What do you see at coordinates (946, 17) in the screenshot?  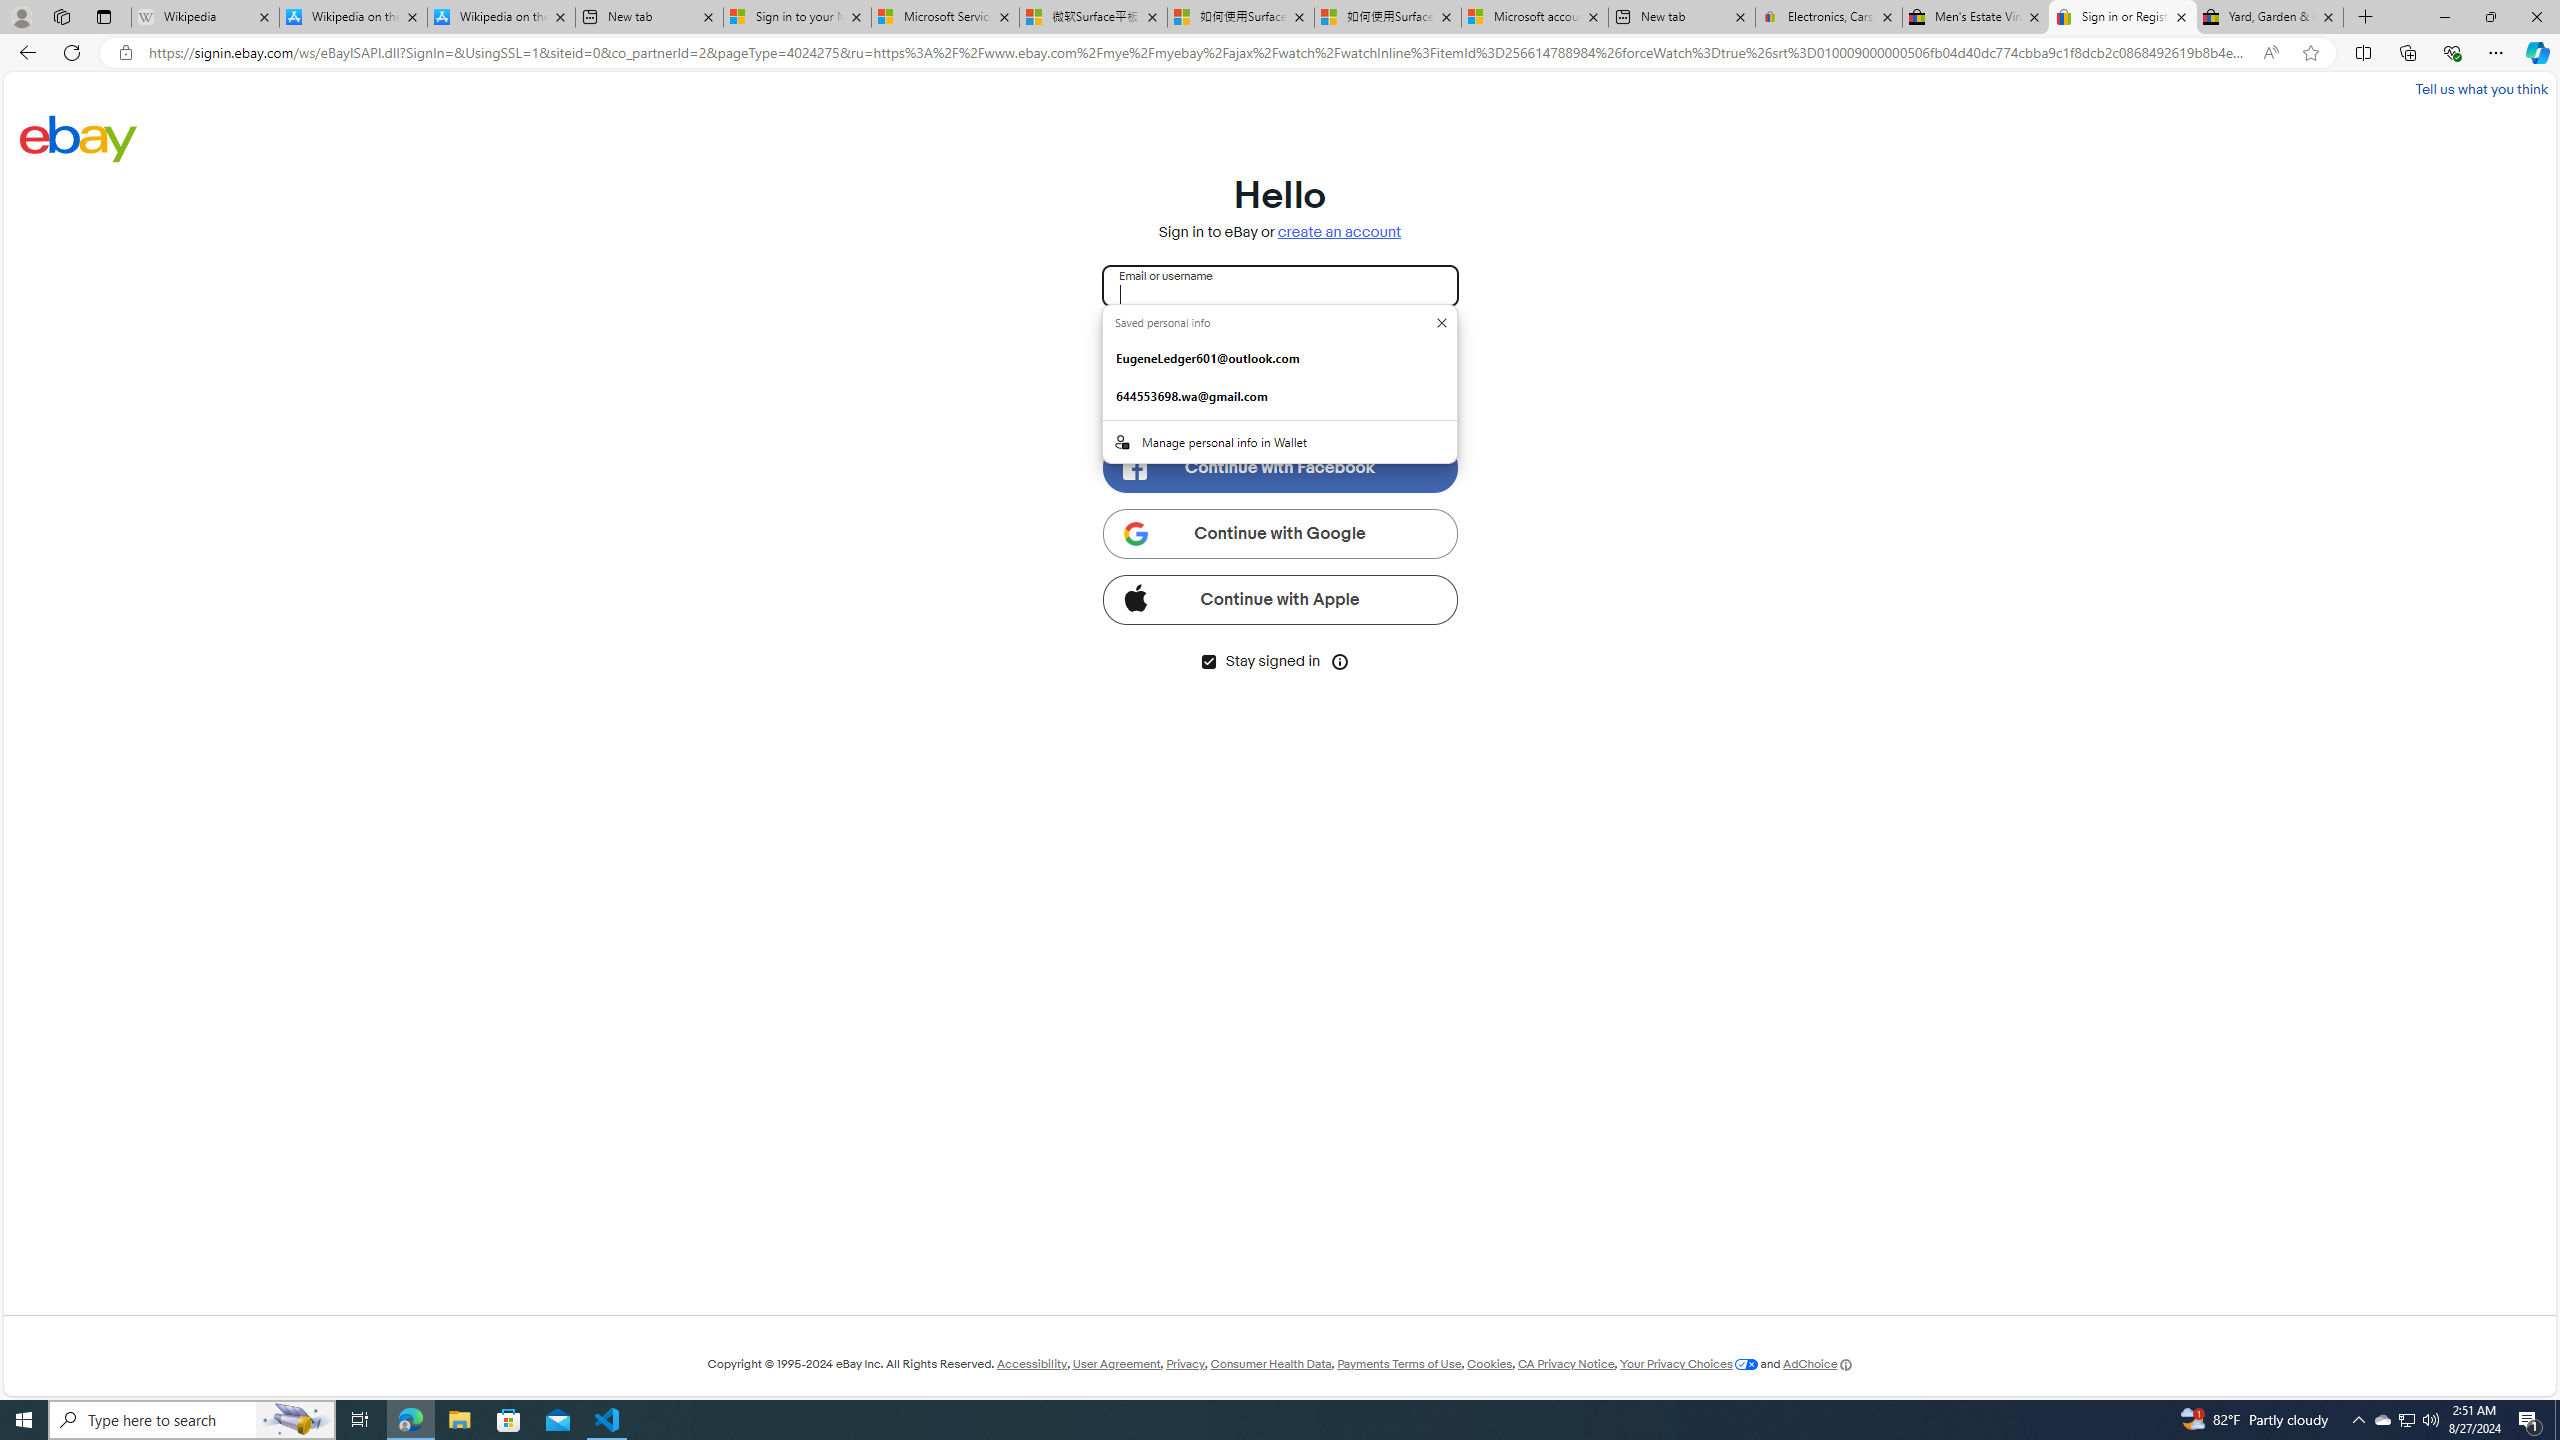 I see `Microsoft Services Agreement` at bounding box center [946, 17].